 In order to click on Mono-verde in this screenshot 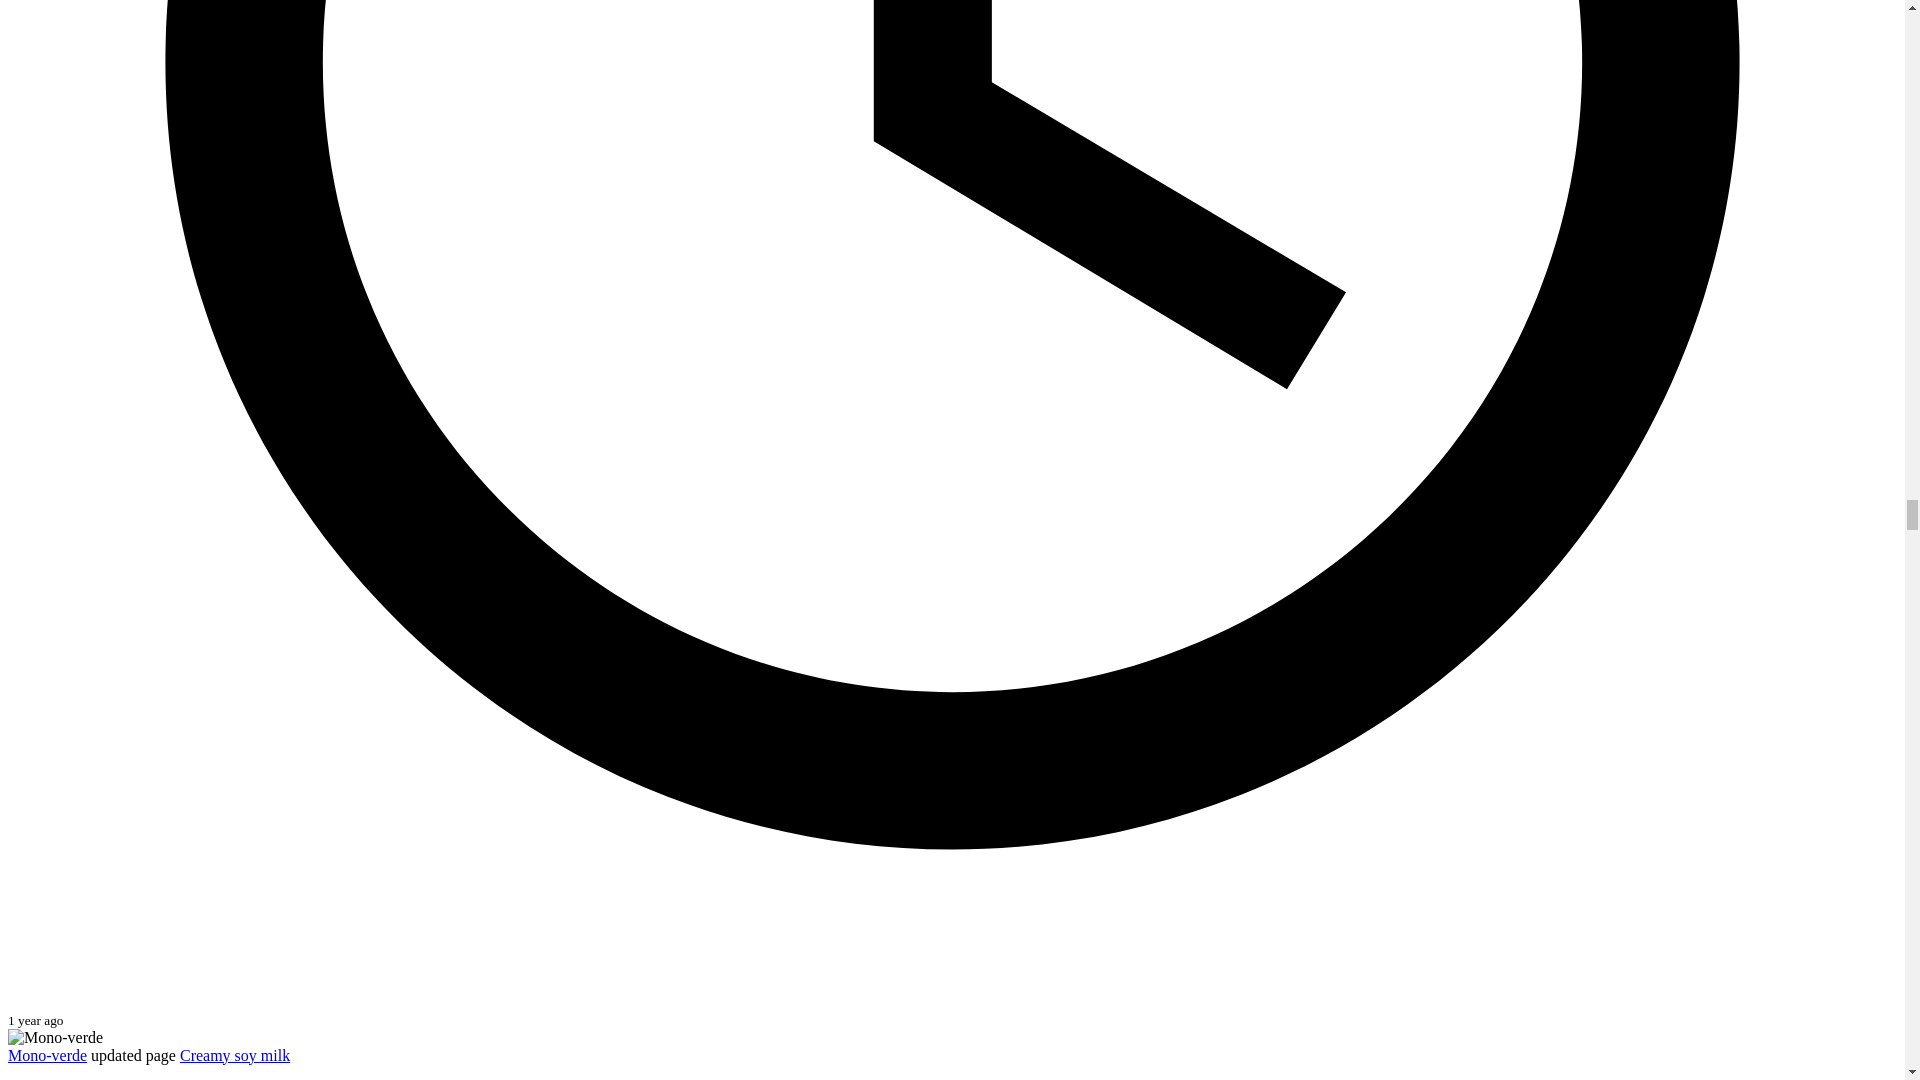, I will do `click(46, 1054)`.